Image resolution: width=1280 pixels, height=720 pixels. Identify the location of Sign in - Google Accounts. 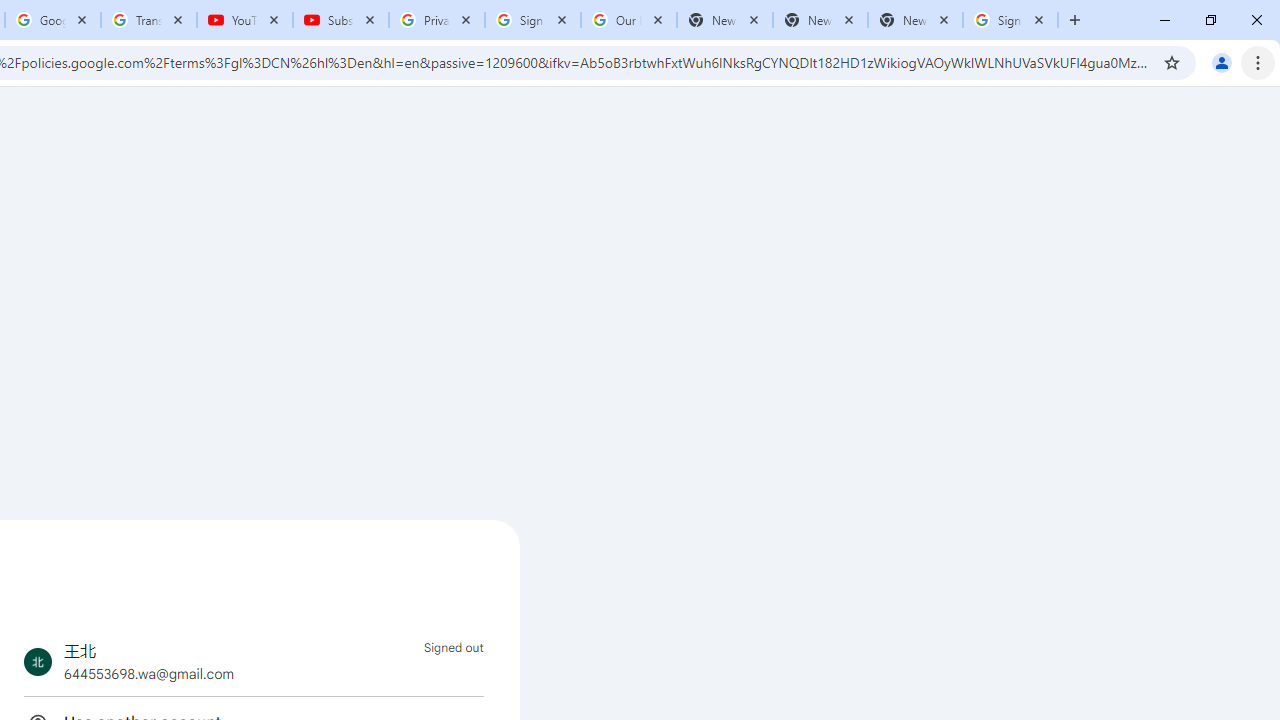
(1010, 20).